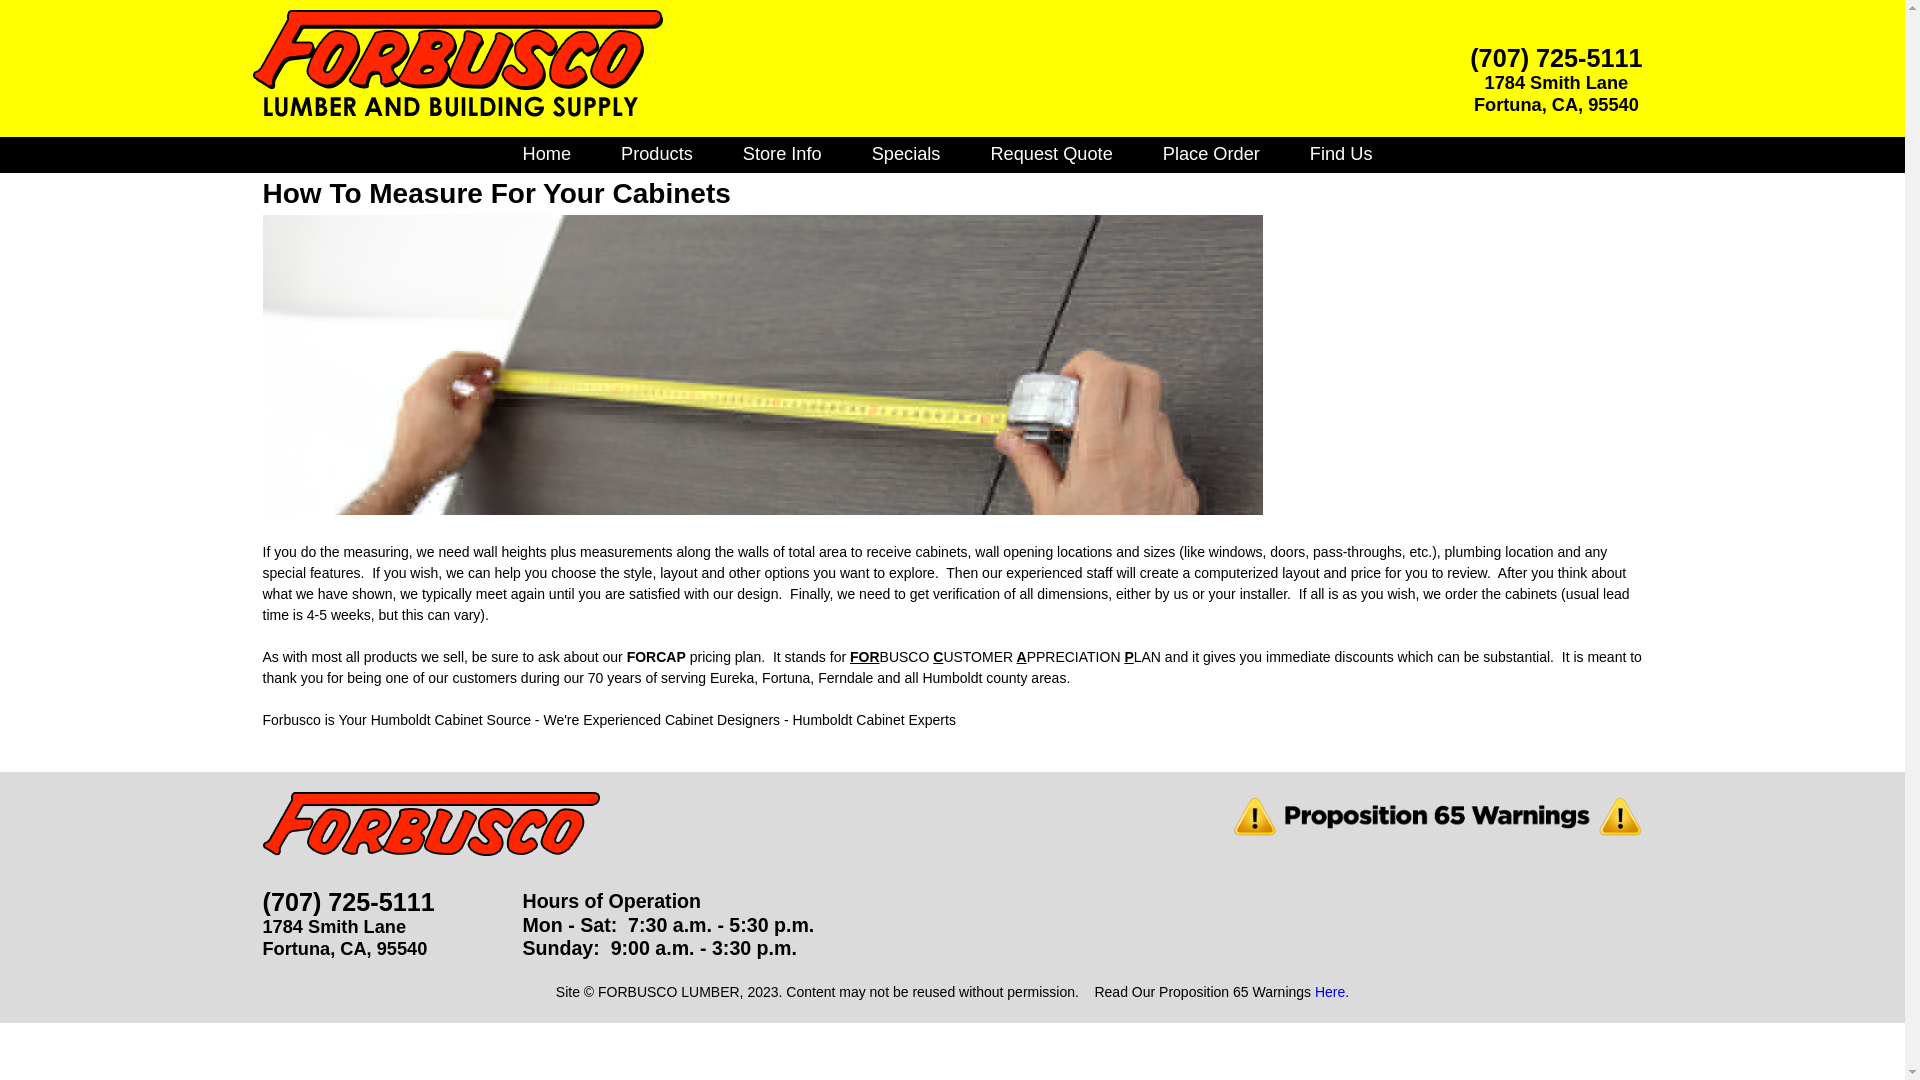 This screenshot has width=1920, height=1080. Describe the element at coordinates (656, 154) in the screenshot. I see `Products` at that location.